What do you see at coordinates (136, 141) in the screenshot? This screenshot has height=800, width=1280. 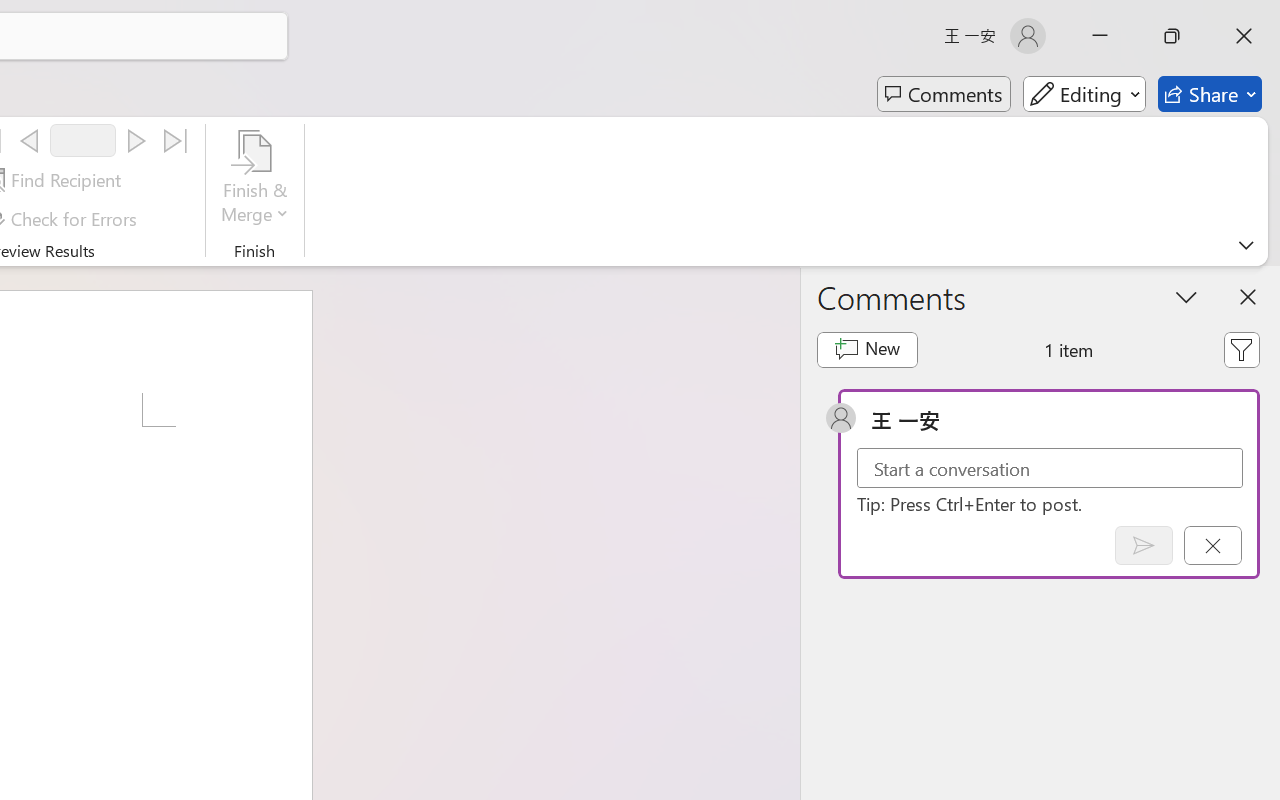 I see `Next` at bounding box center [136, 141].